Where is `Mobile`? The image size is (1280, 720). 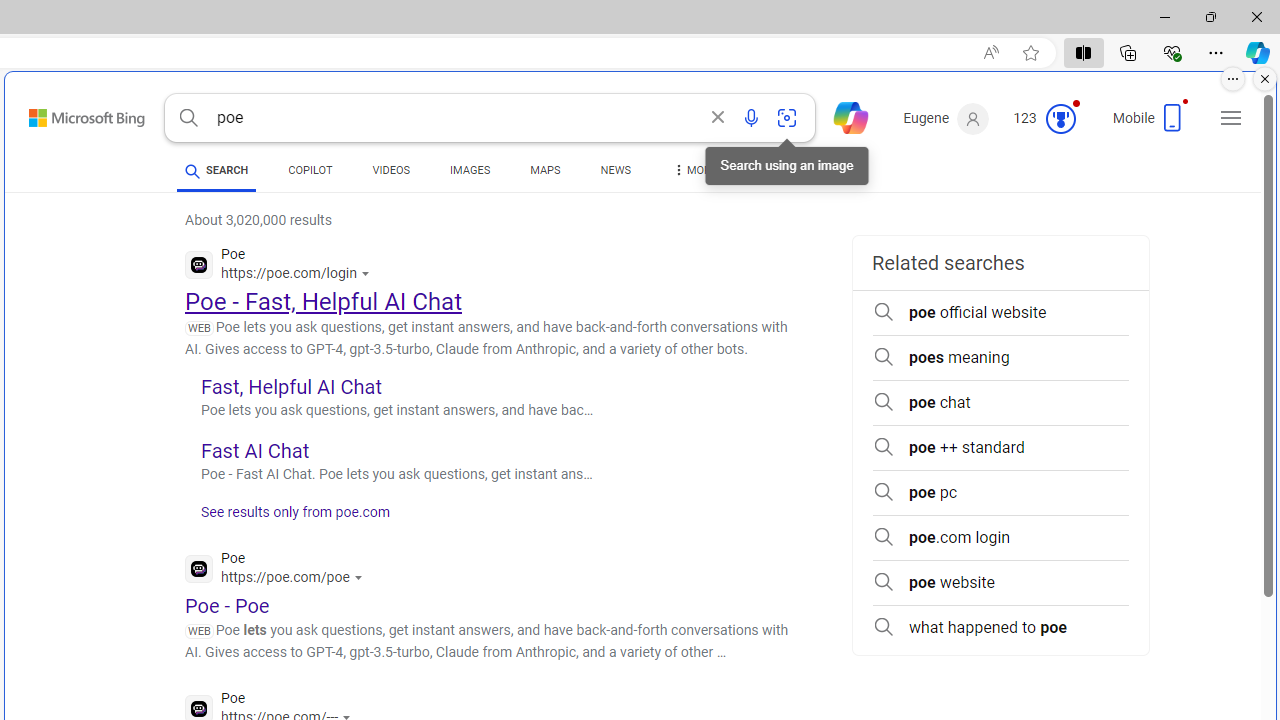 Mobile is located at coordinates (1152, 124).